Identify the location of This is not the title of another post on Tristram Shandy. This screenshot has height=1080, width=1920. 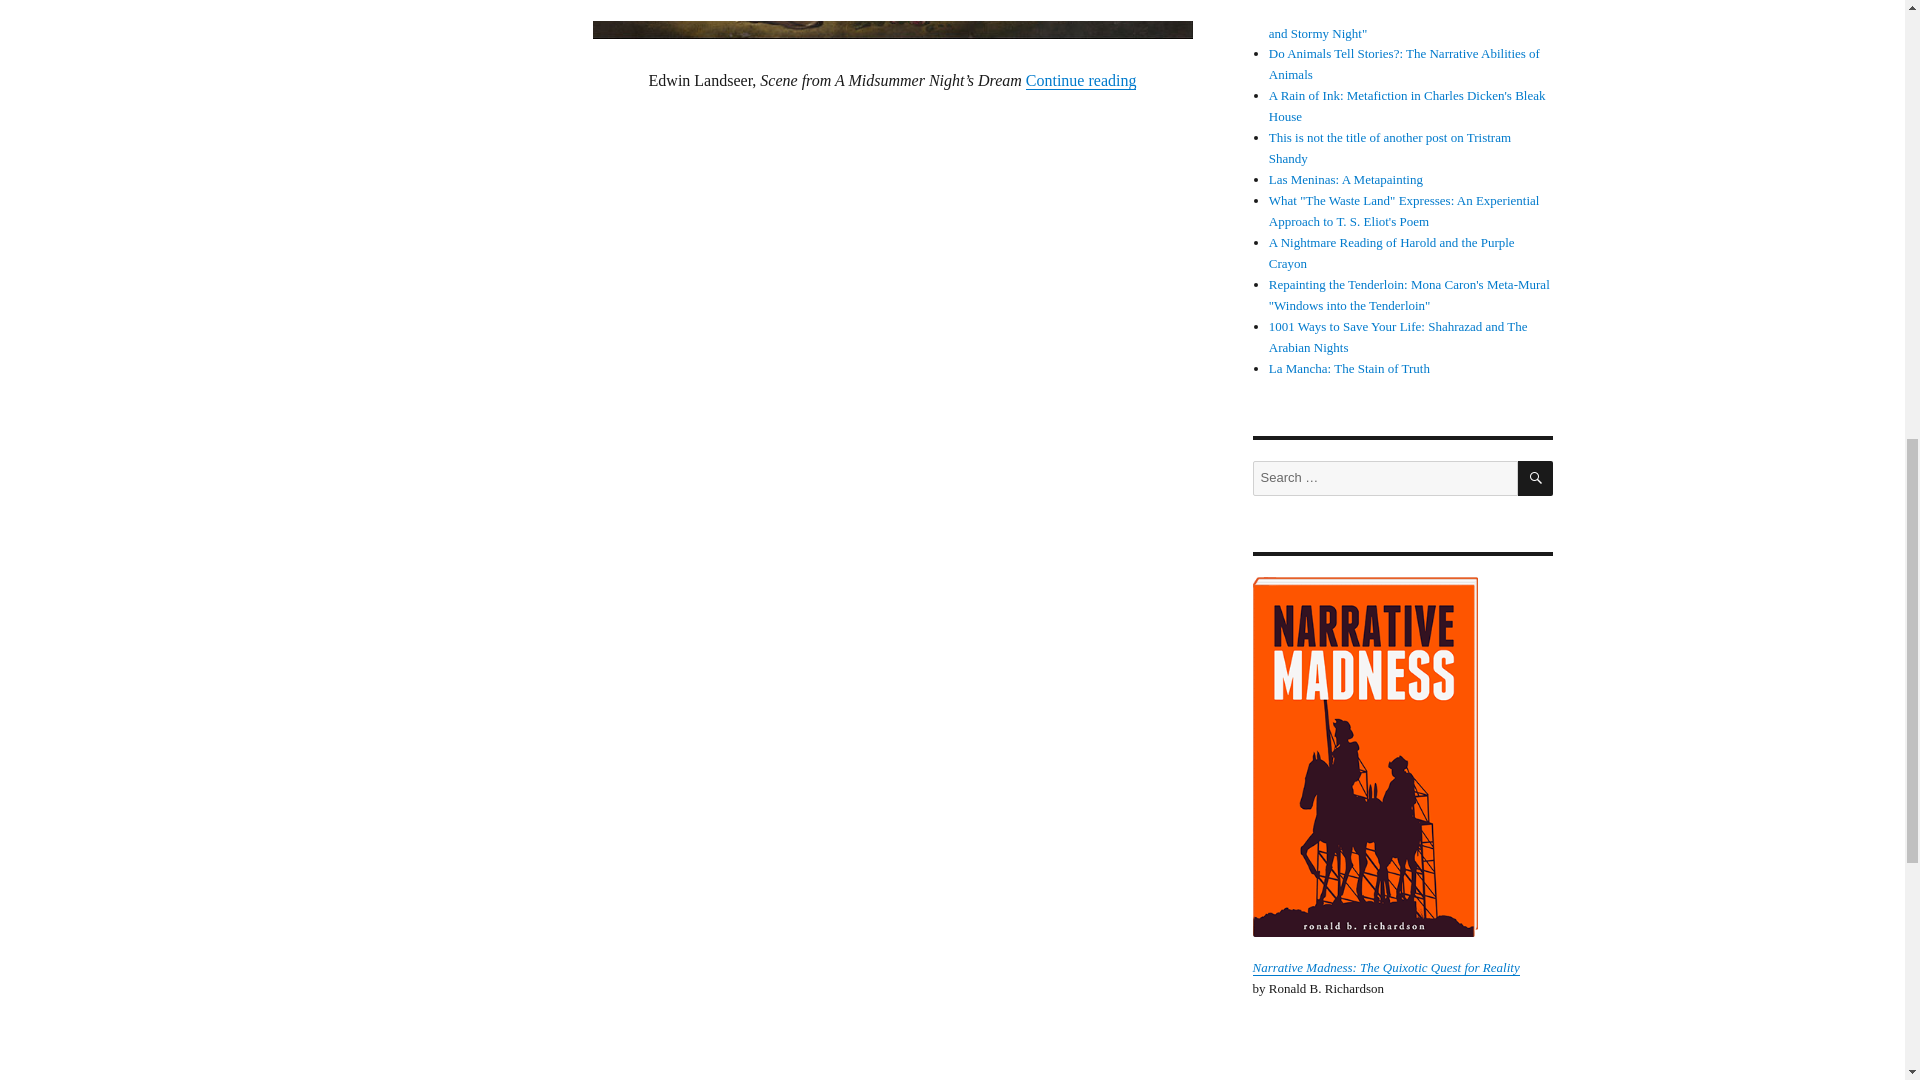
(1390, 148).